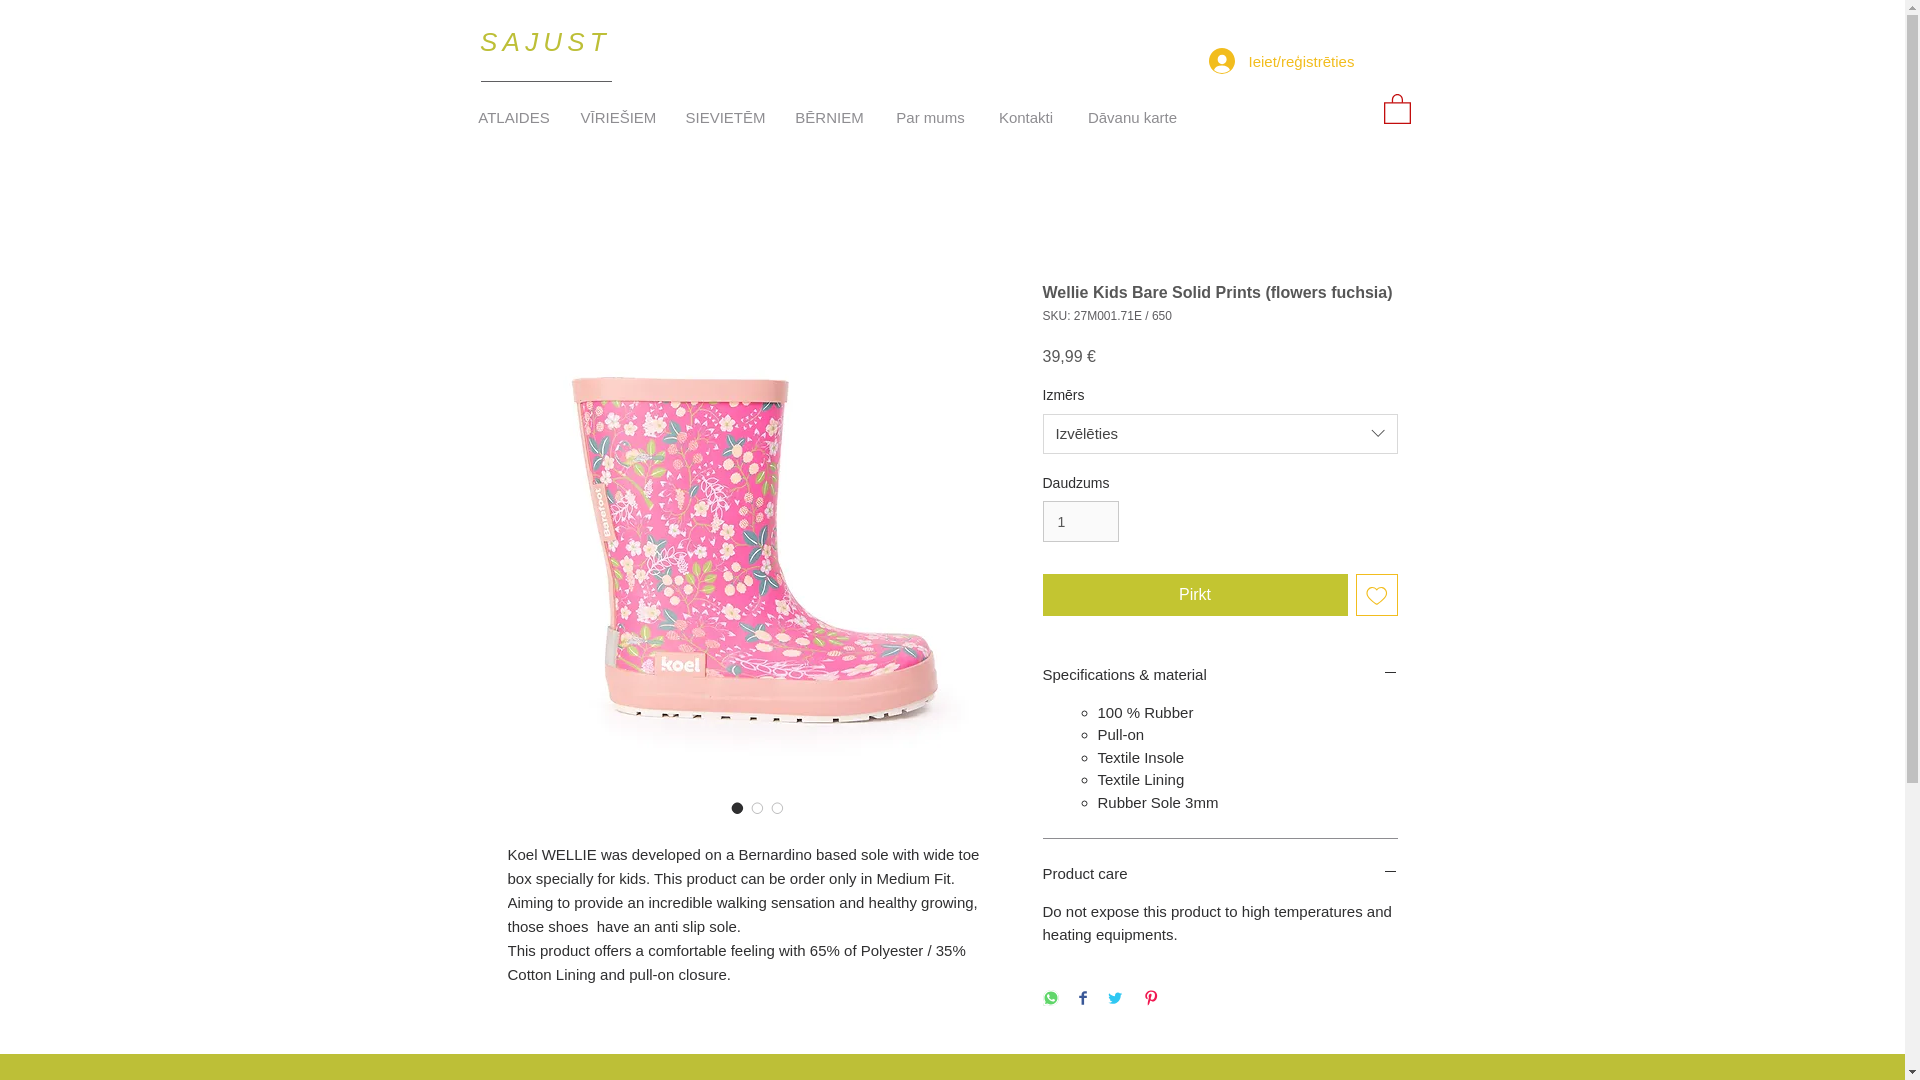 Image resolution: width=1920 pixels, height=1080 pixels. I want to click on Kontakti, so click(1026, 118).